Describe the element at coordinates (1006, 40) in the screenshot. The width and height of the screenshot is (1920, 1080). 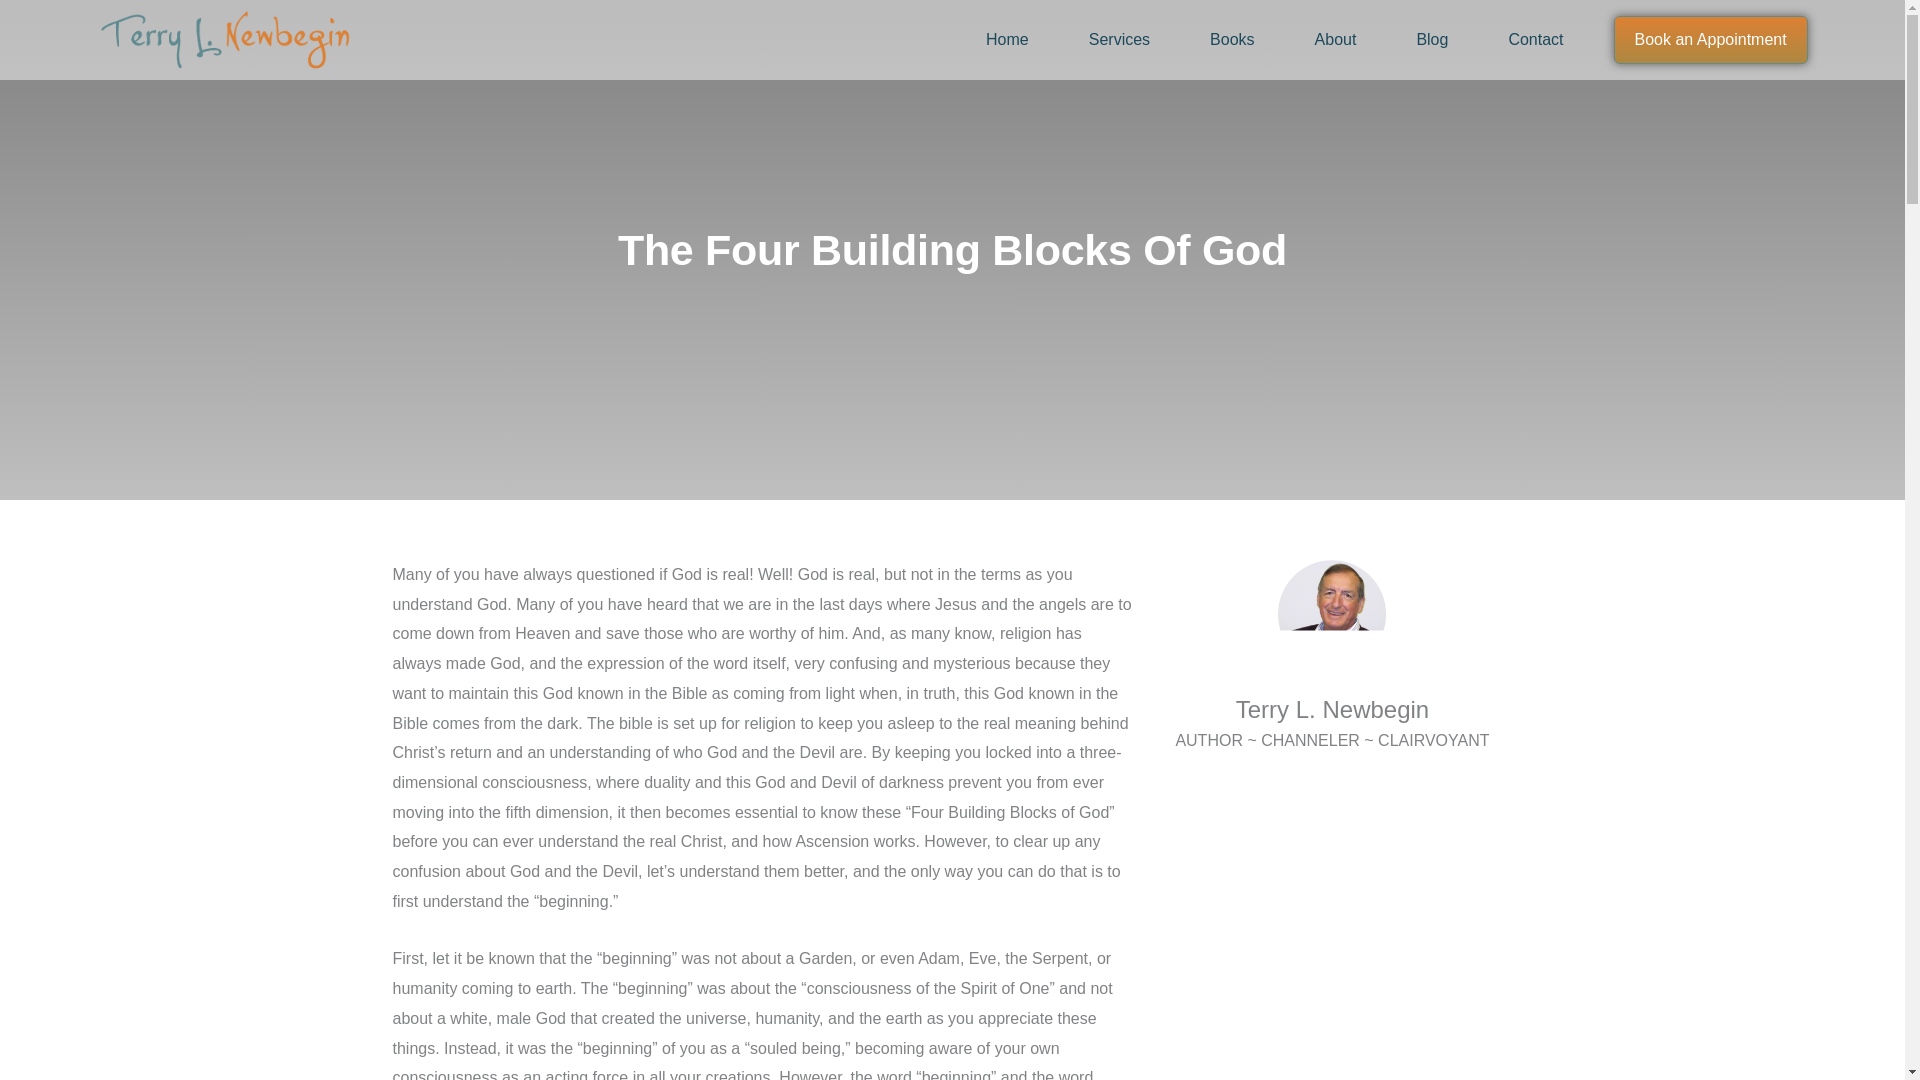
I see `Home` at that location.